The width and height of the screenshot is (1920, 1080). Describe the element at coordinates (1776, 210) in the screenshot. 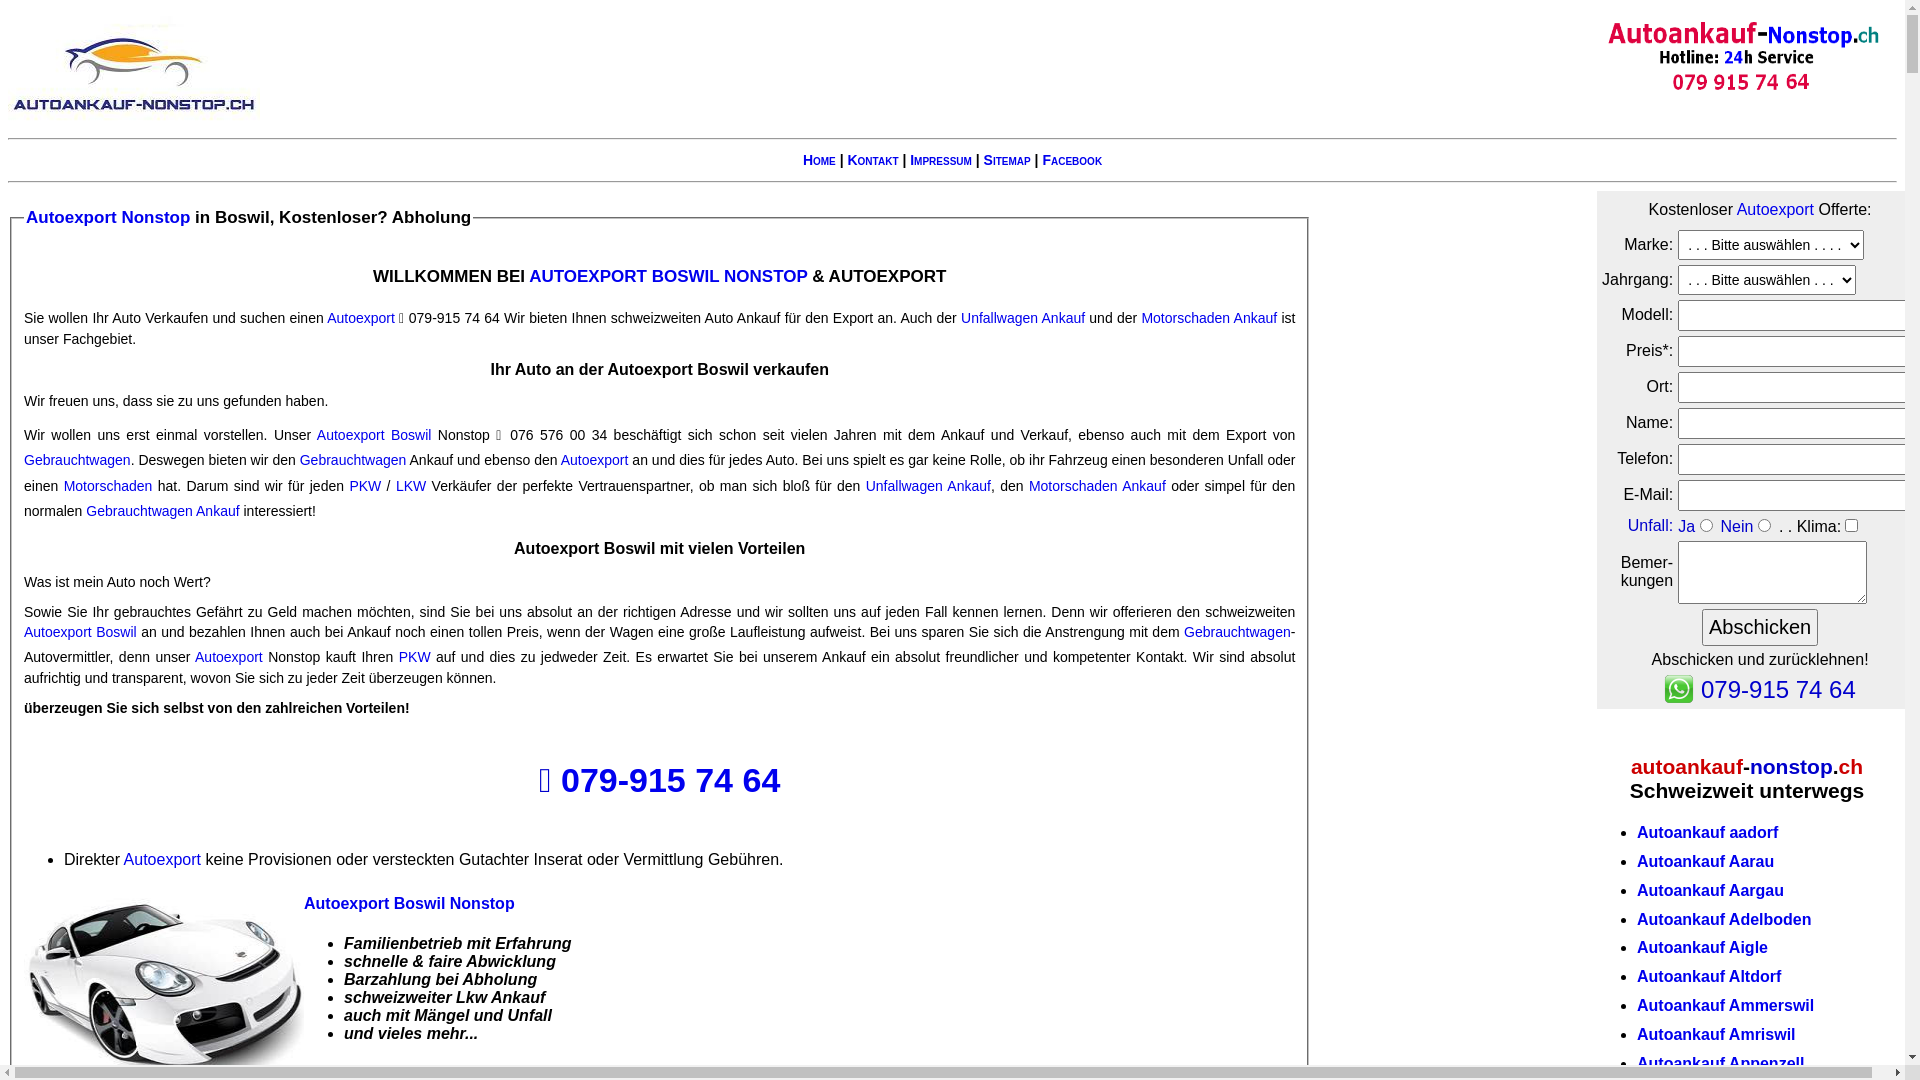

I see `Autoexport` at that location.